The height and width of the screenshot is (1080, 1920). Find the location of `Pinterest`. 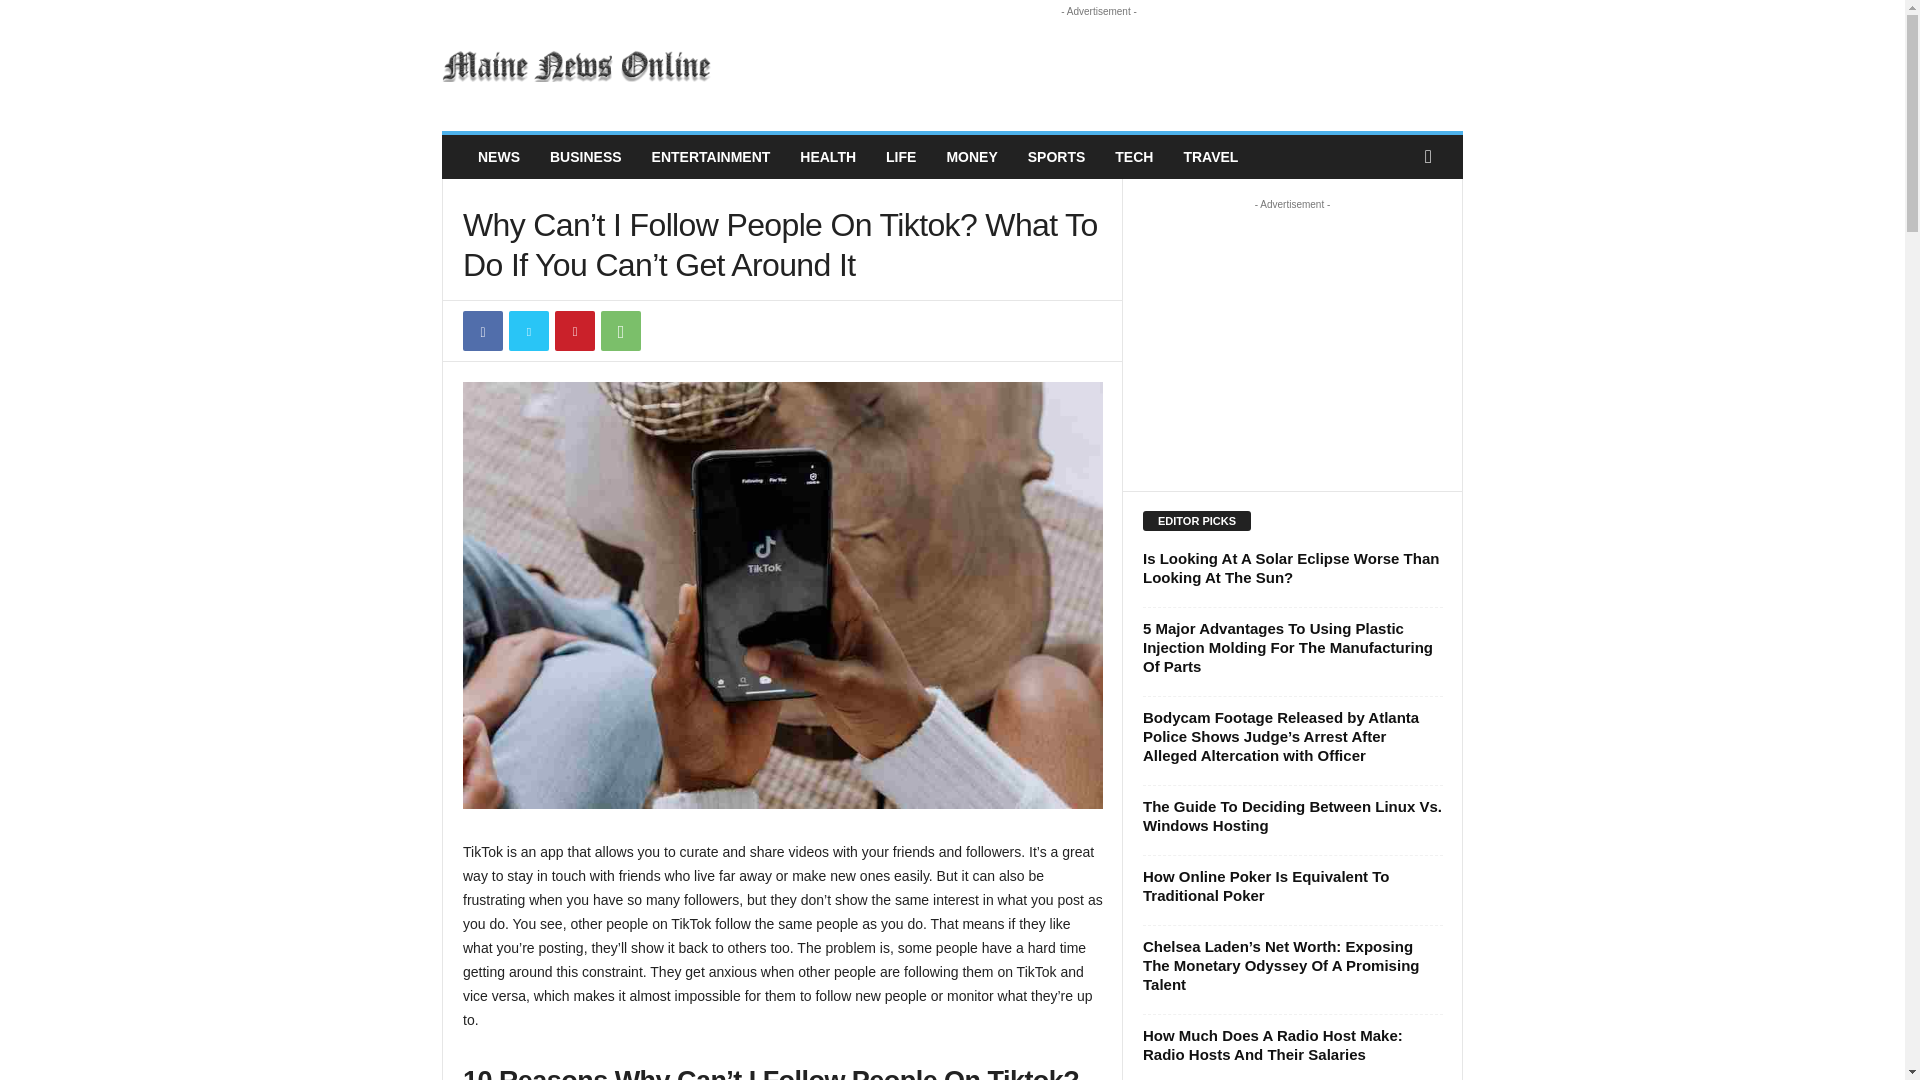

Pinterest is located at coordinates (574, 331).